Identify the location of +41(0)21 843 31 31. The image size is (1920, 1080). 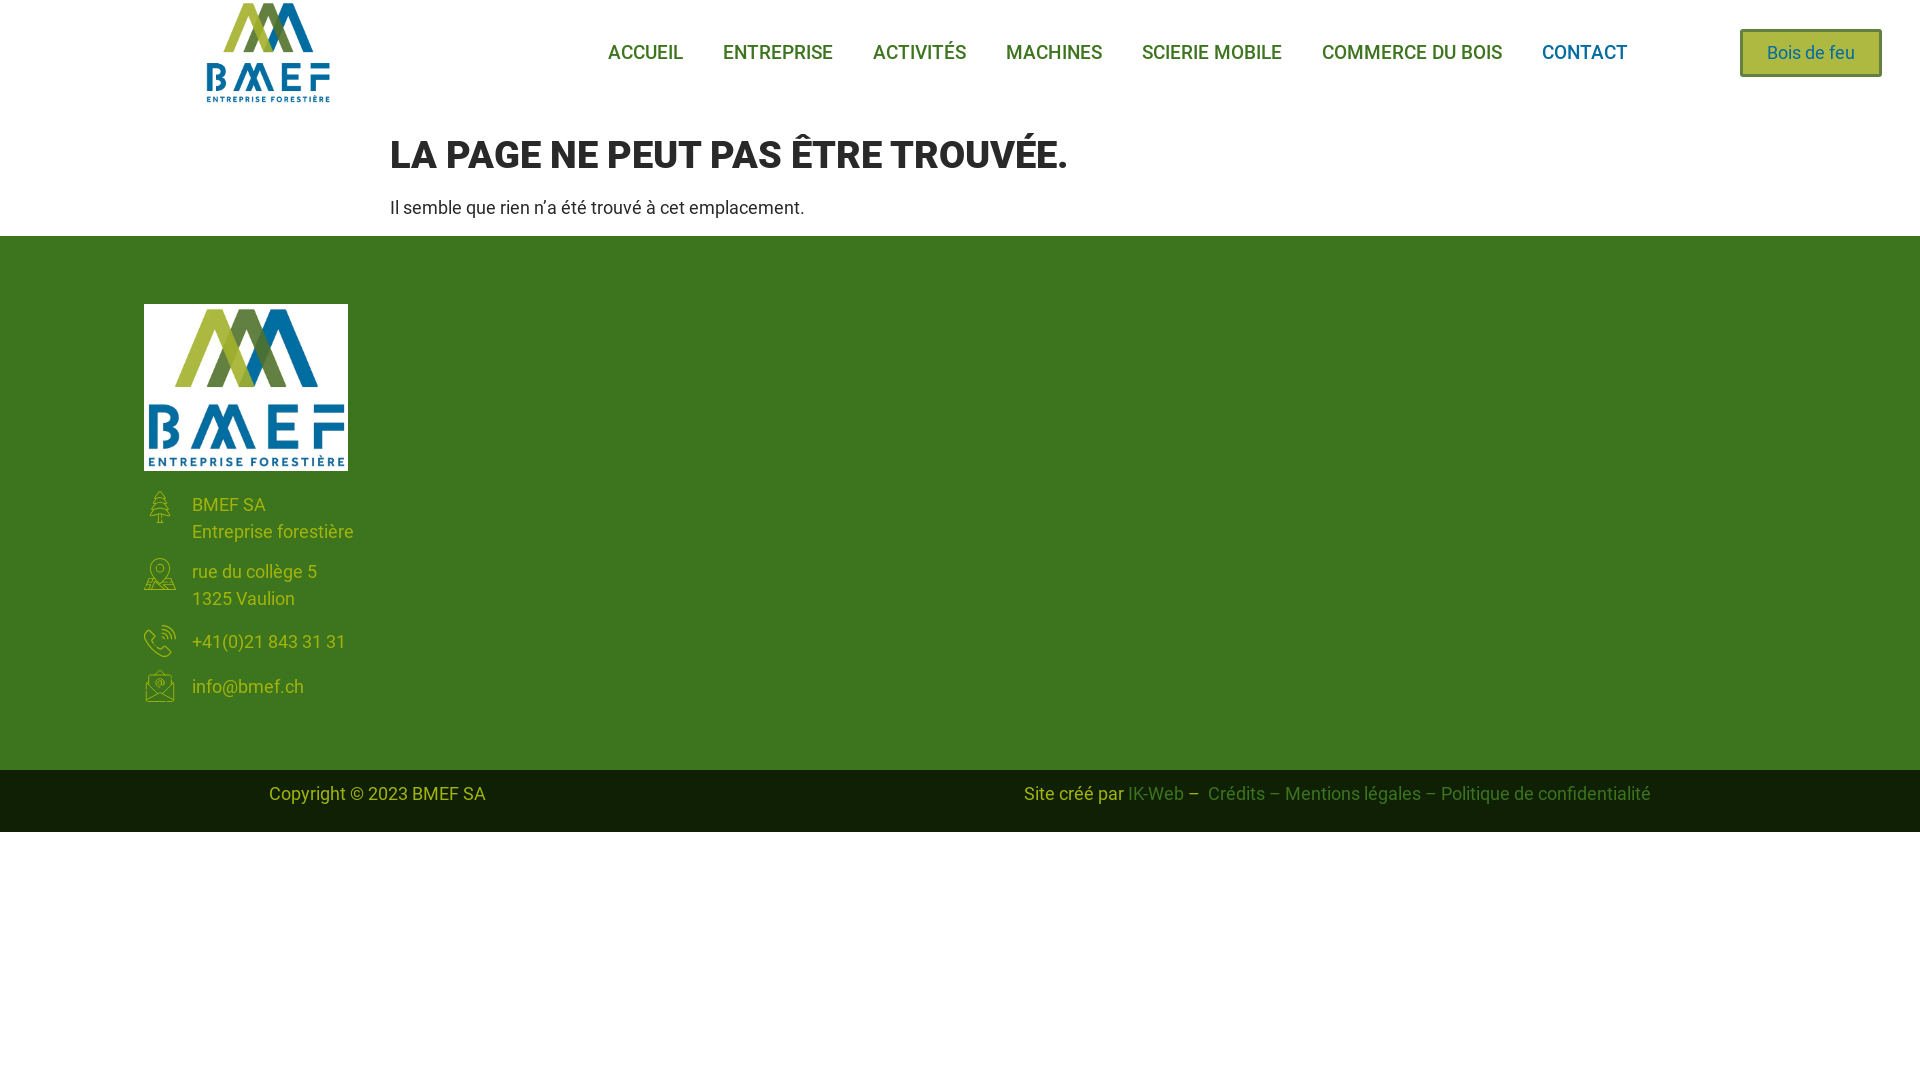
(542, 641).